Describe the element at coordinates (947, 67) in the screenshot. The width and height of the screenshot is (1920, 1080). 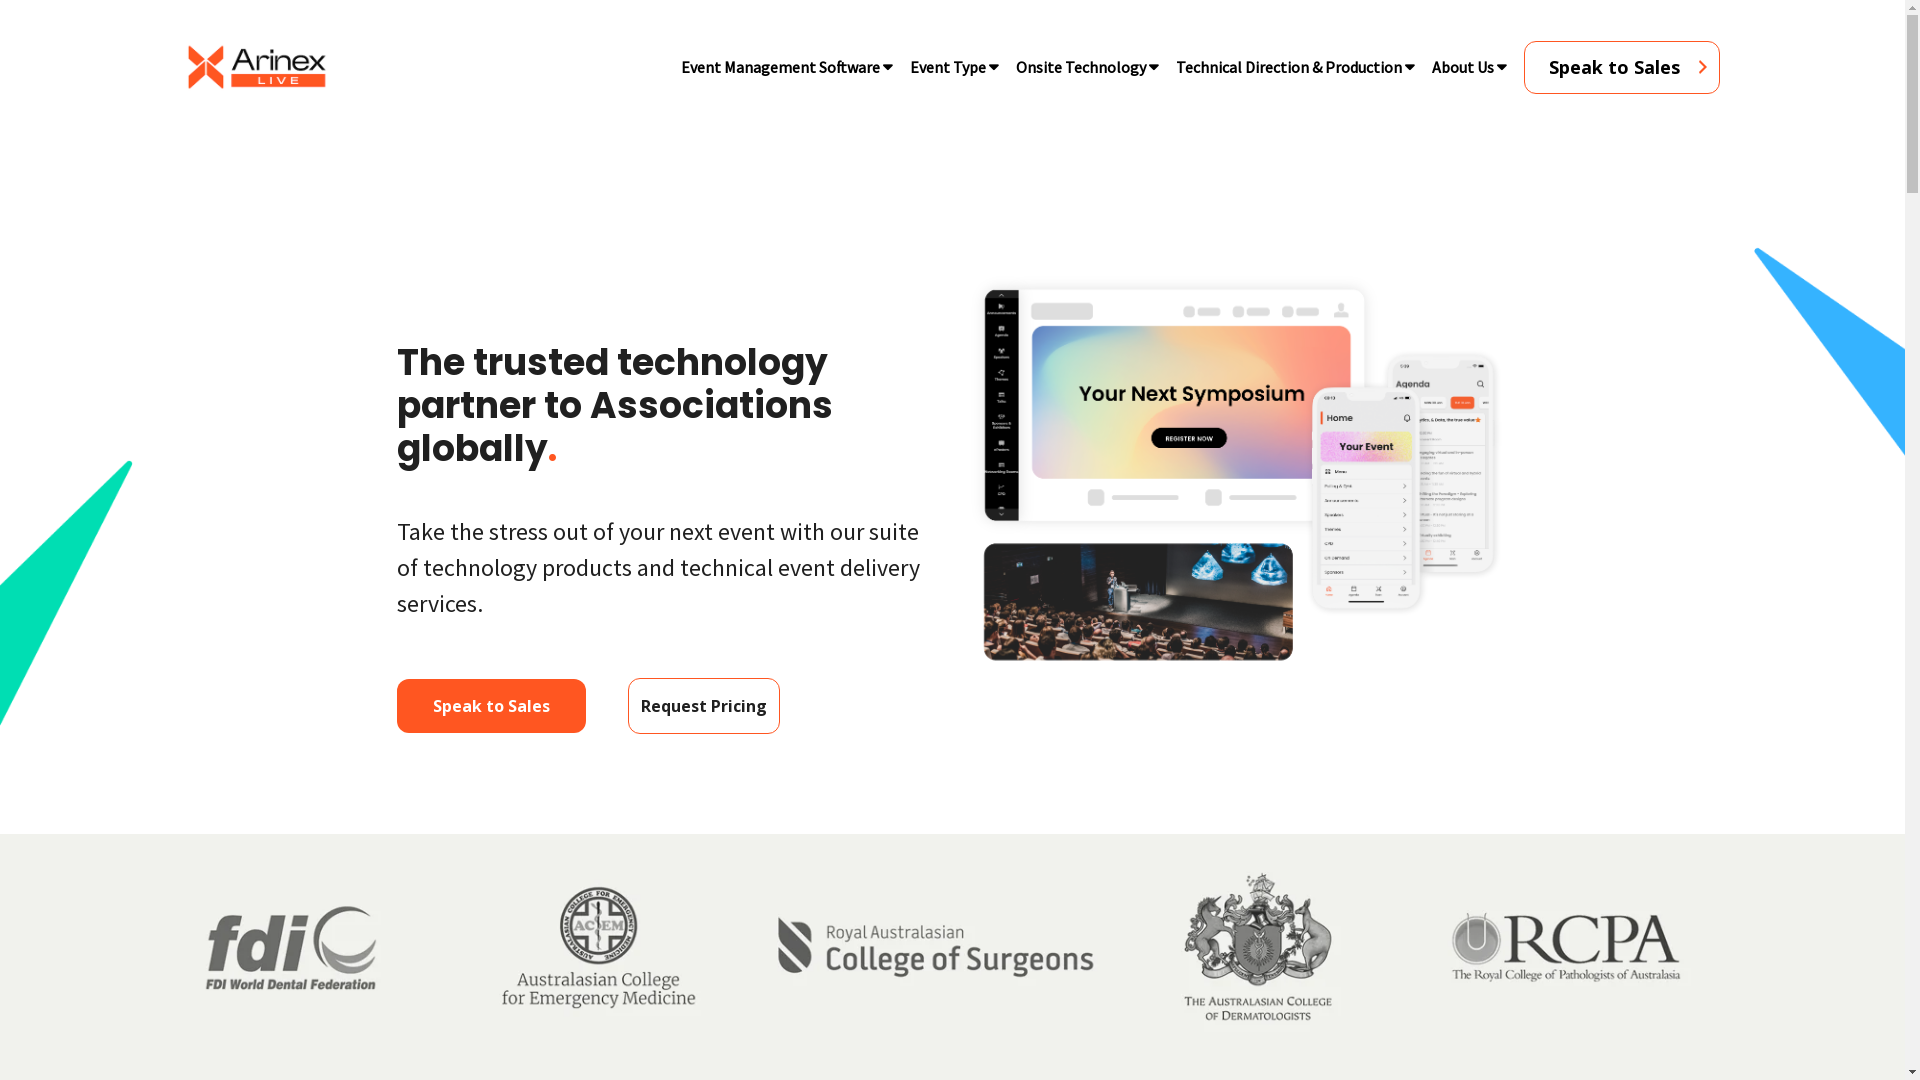
I see `Event Type` at that location.